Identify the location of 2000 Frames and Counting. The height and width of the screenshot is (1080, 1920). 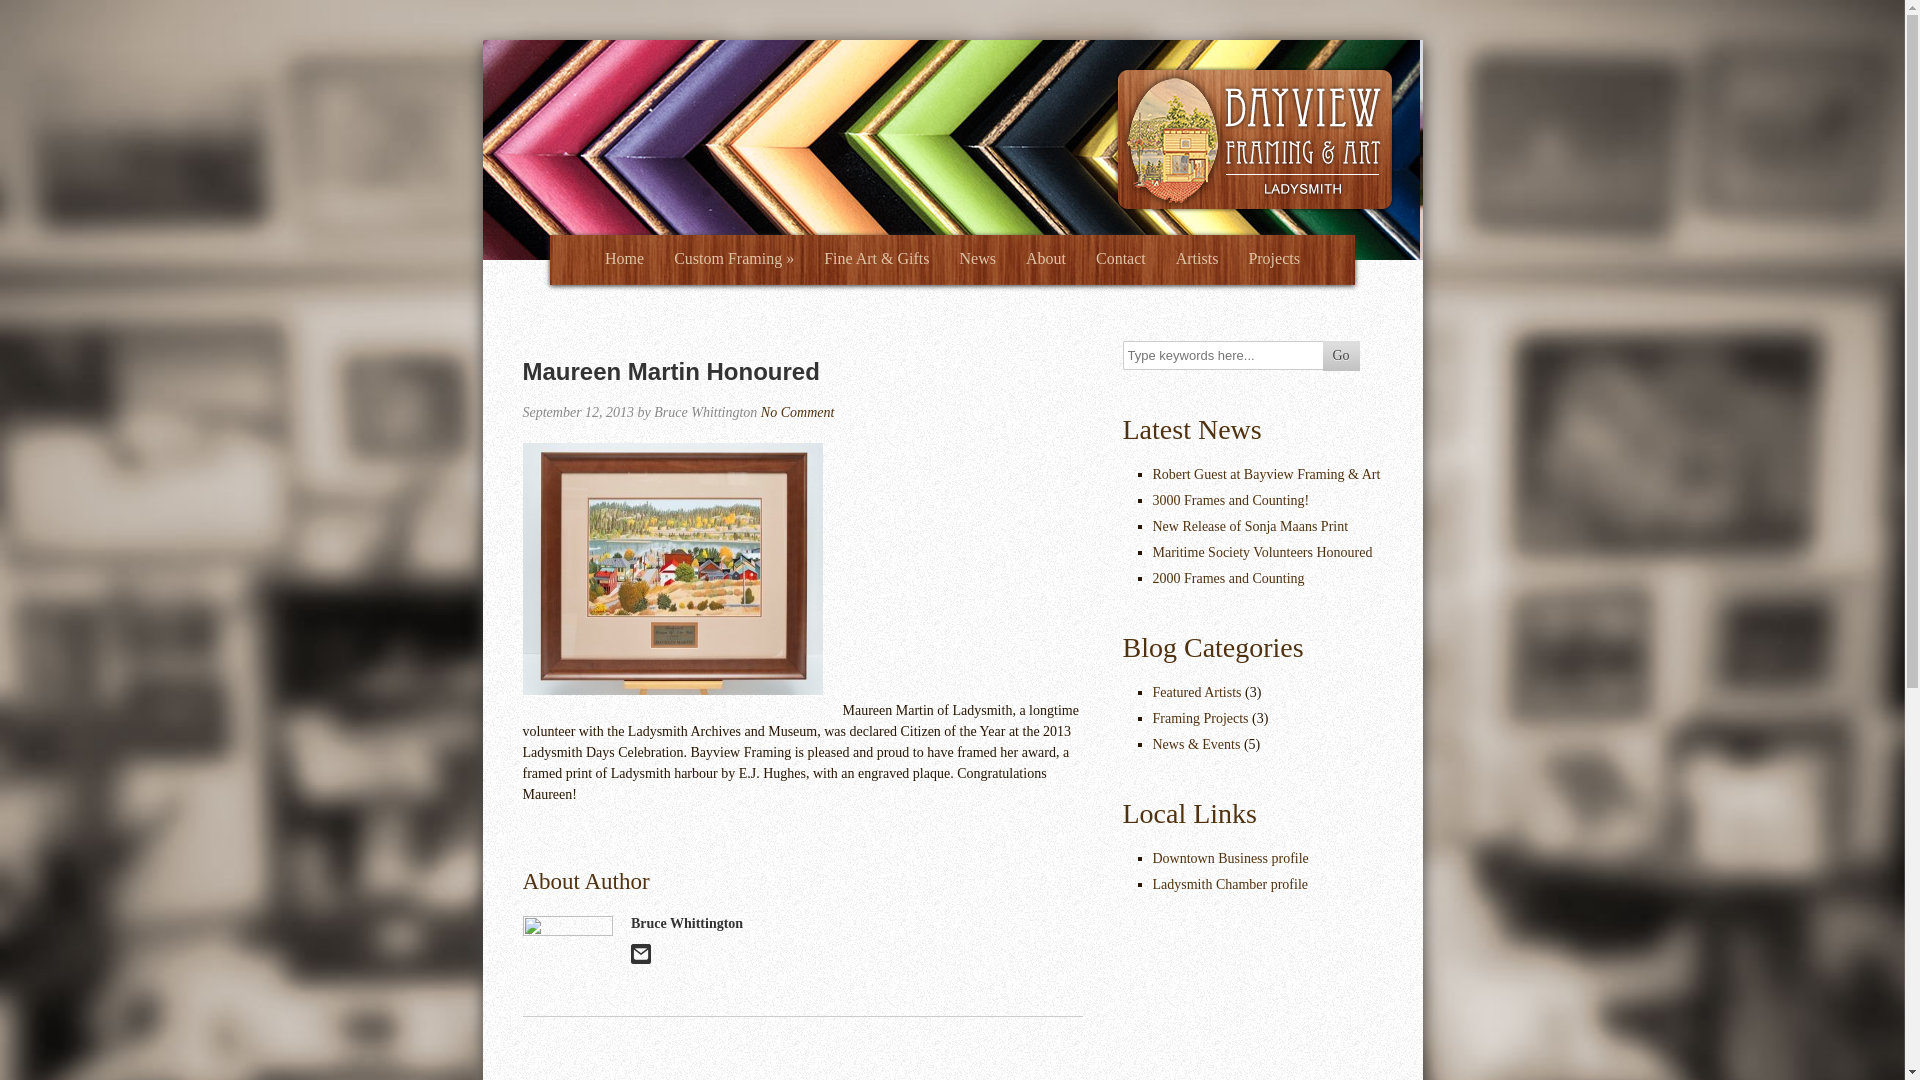
(1228, 578).